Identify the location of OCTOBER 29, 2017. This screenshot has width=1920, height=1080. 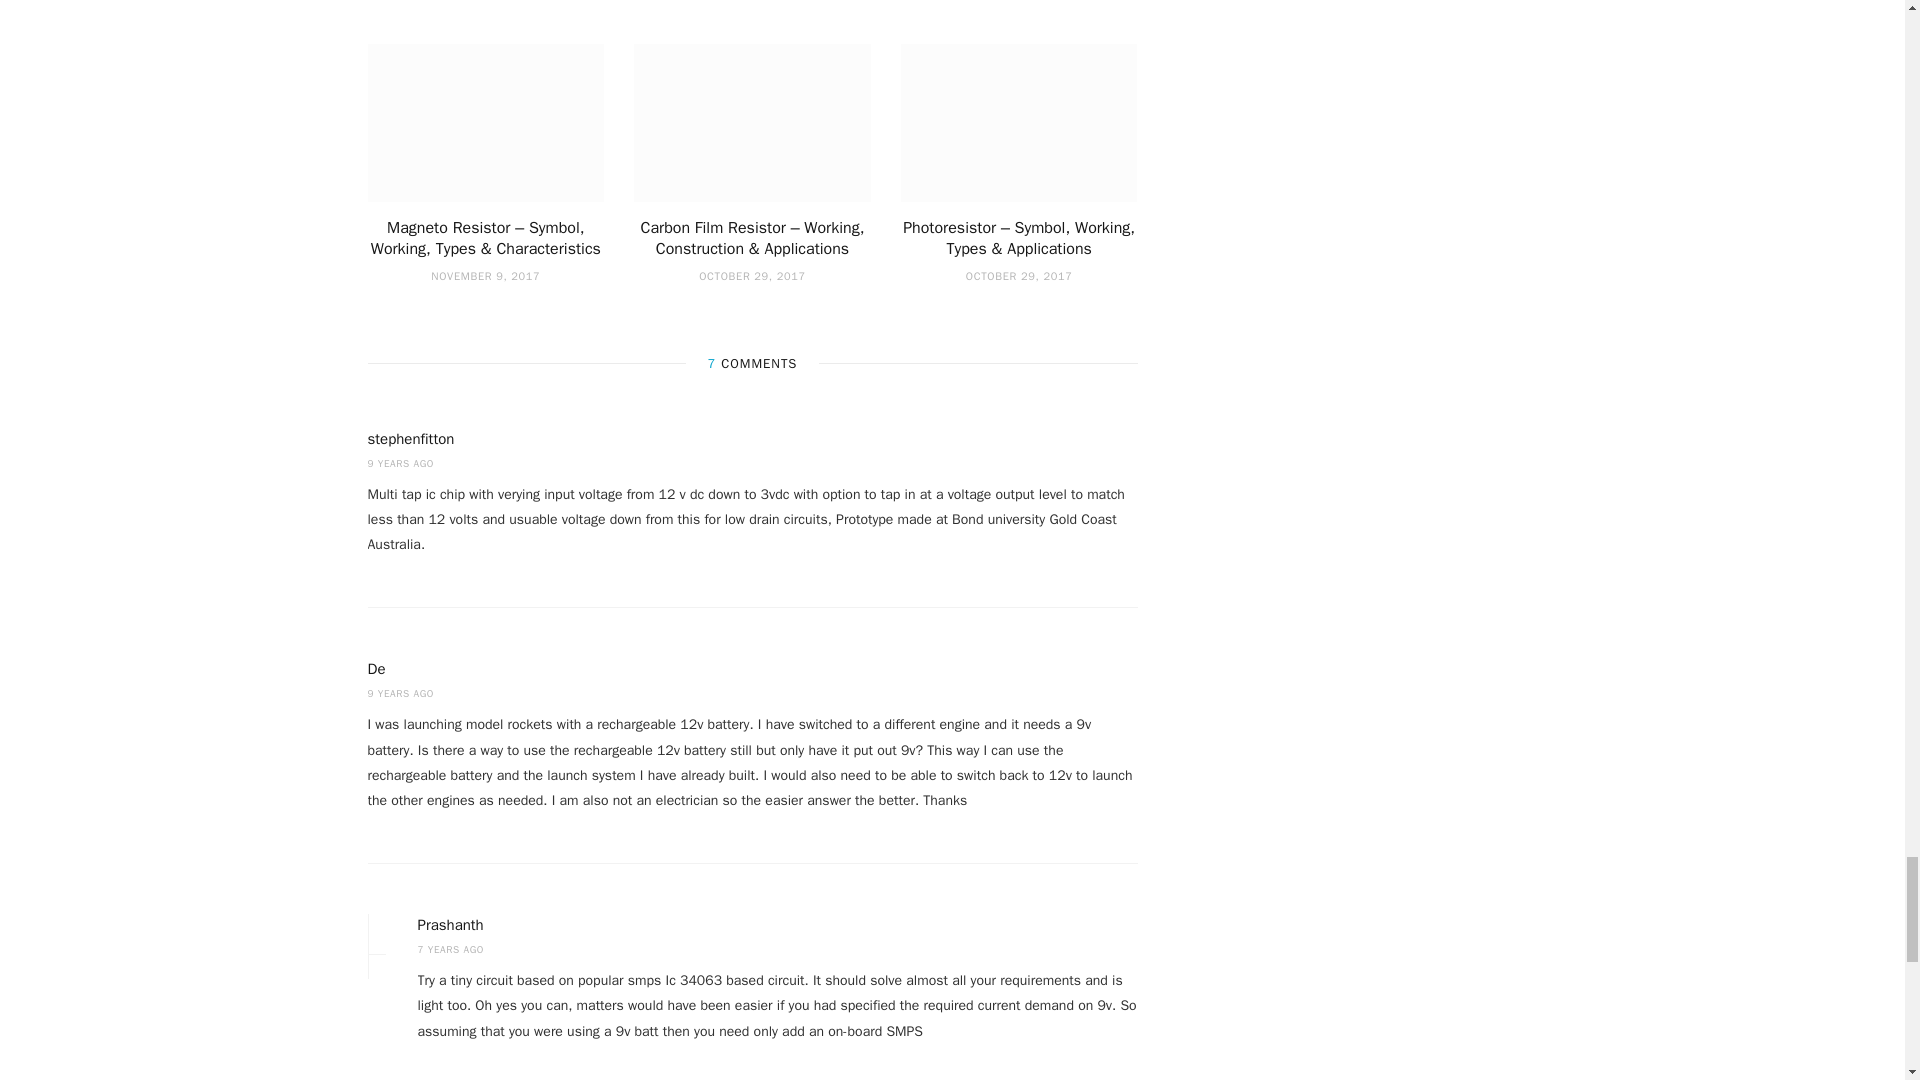
(1019, 275).